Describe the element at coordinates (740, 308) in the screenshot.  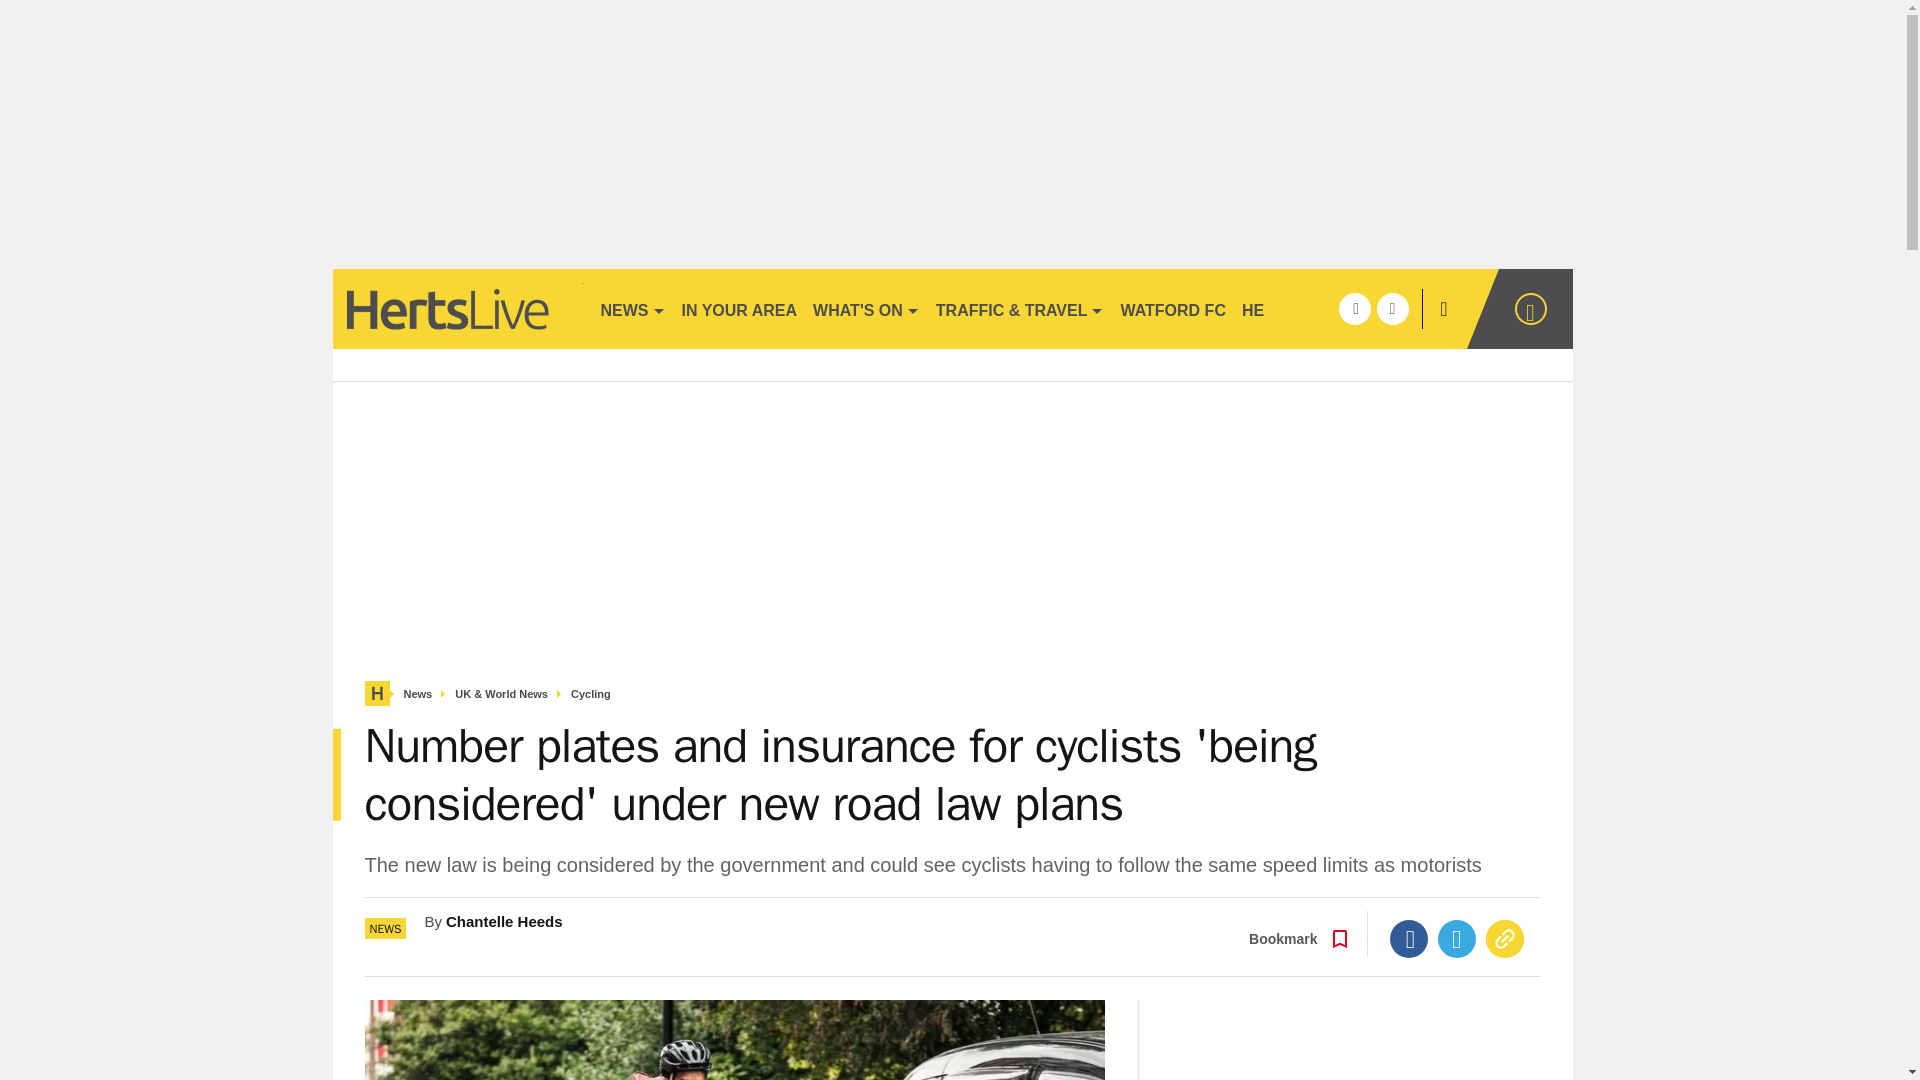
I see `IN YOUR AREA` at that location.